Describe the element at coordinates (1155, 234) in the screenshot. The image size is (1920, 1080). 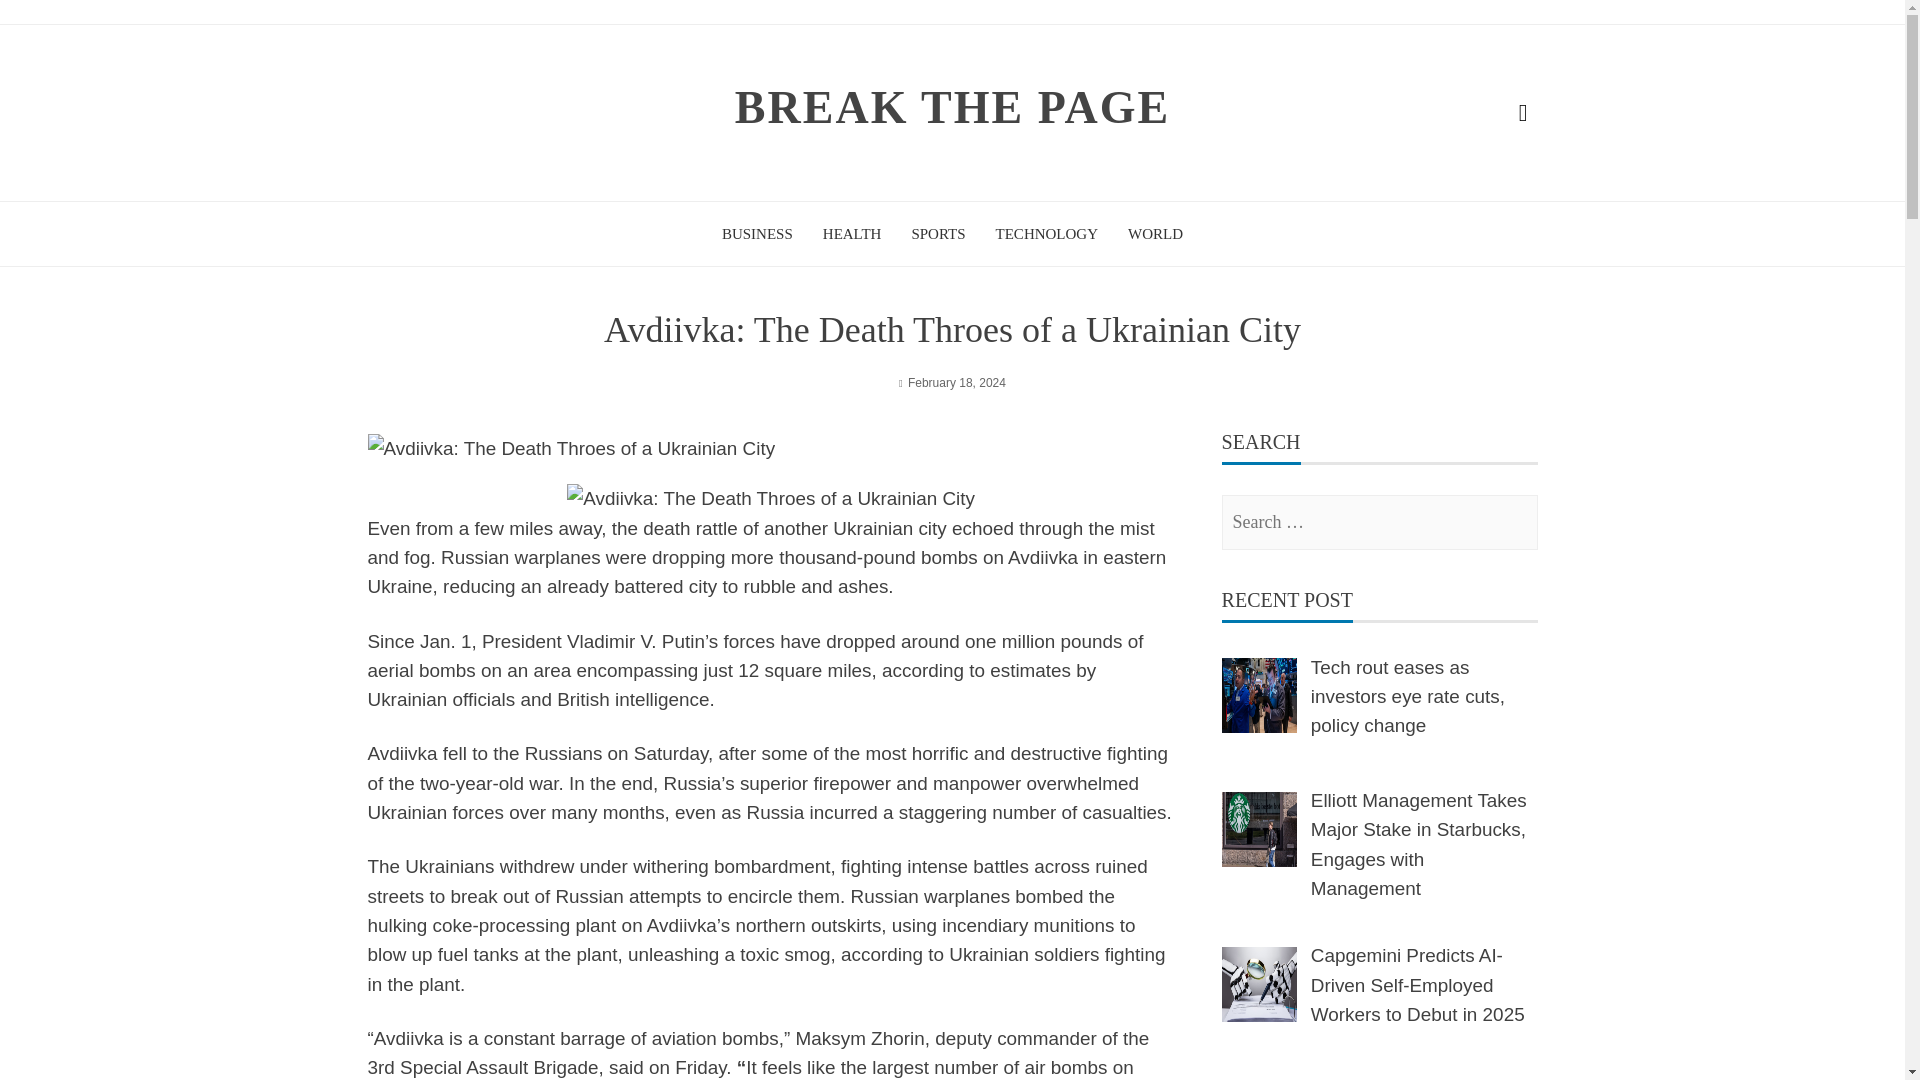
I see `WORLD` at that location.